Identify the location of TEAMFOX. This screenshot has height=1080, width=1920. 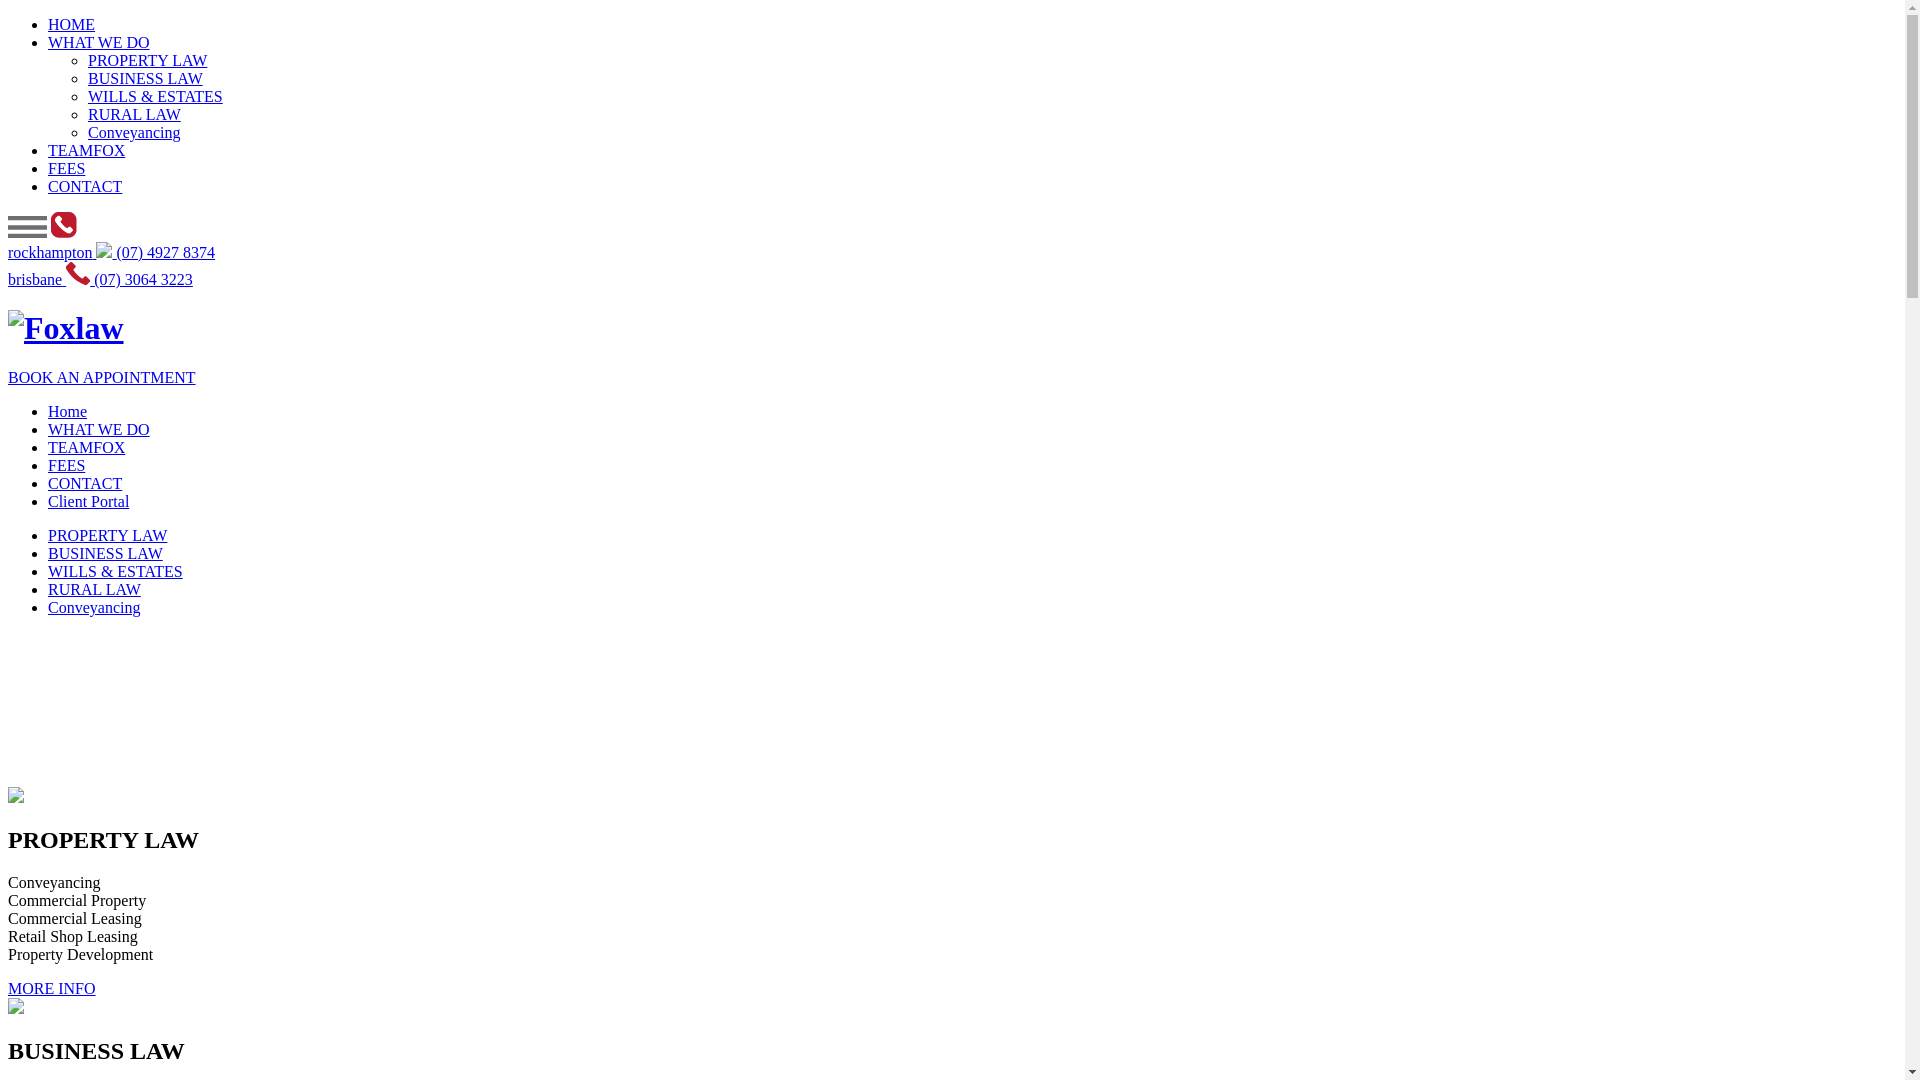
(86, 150).